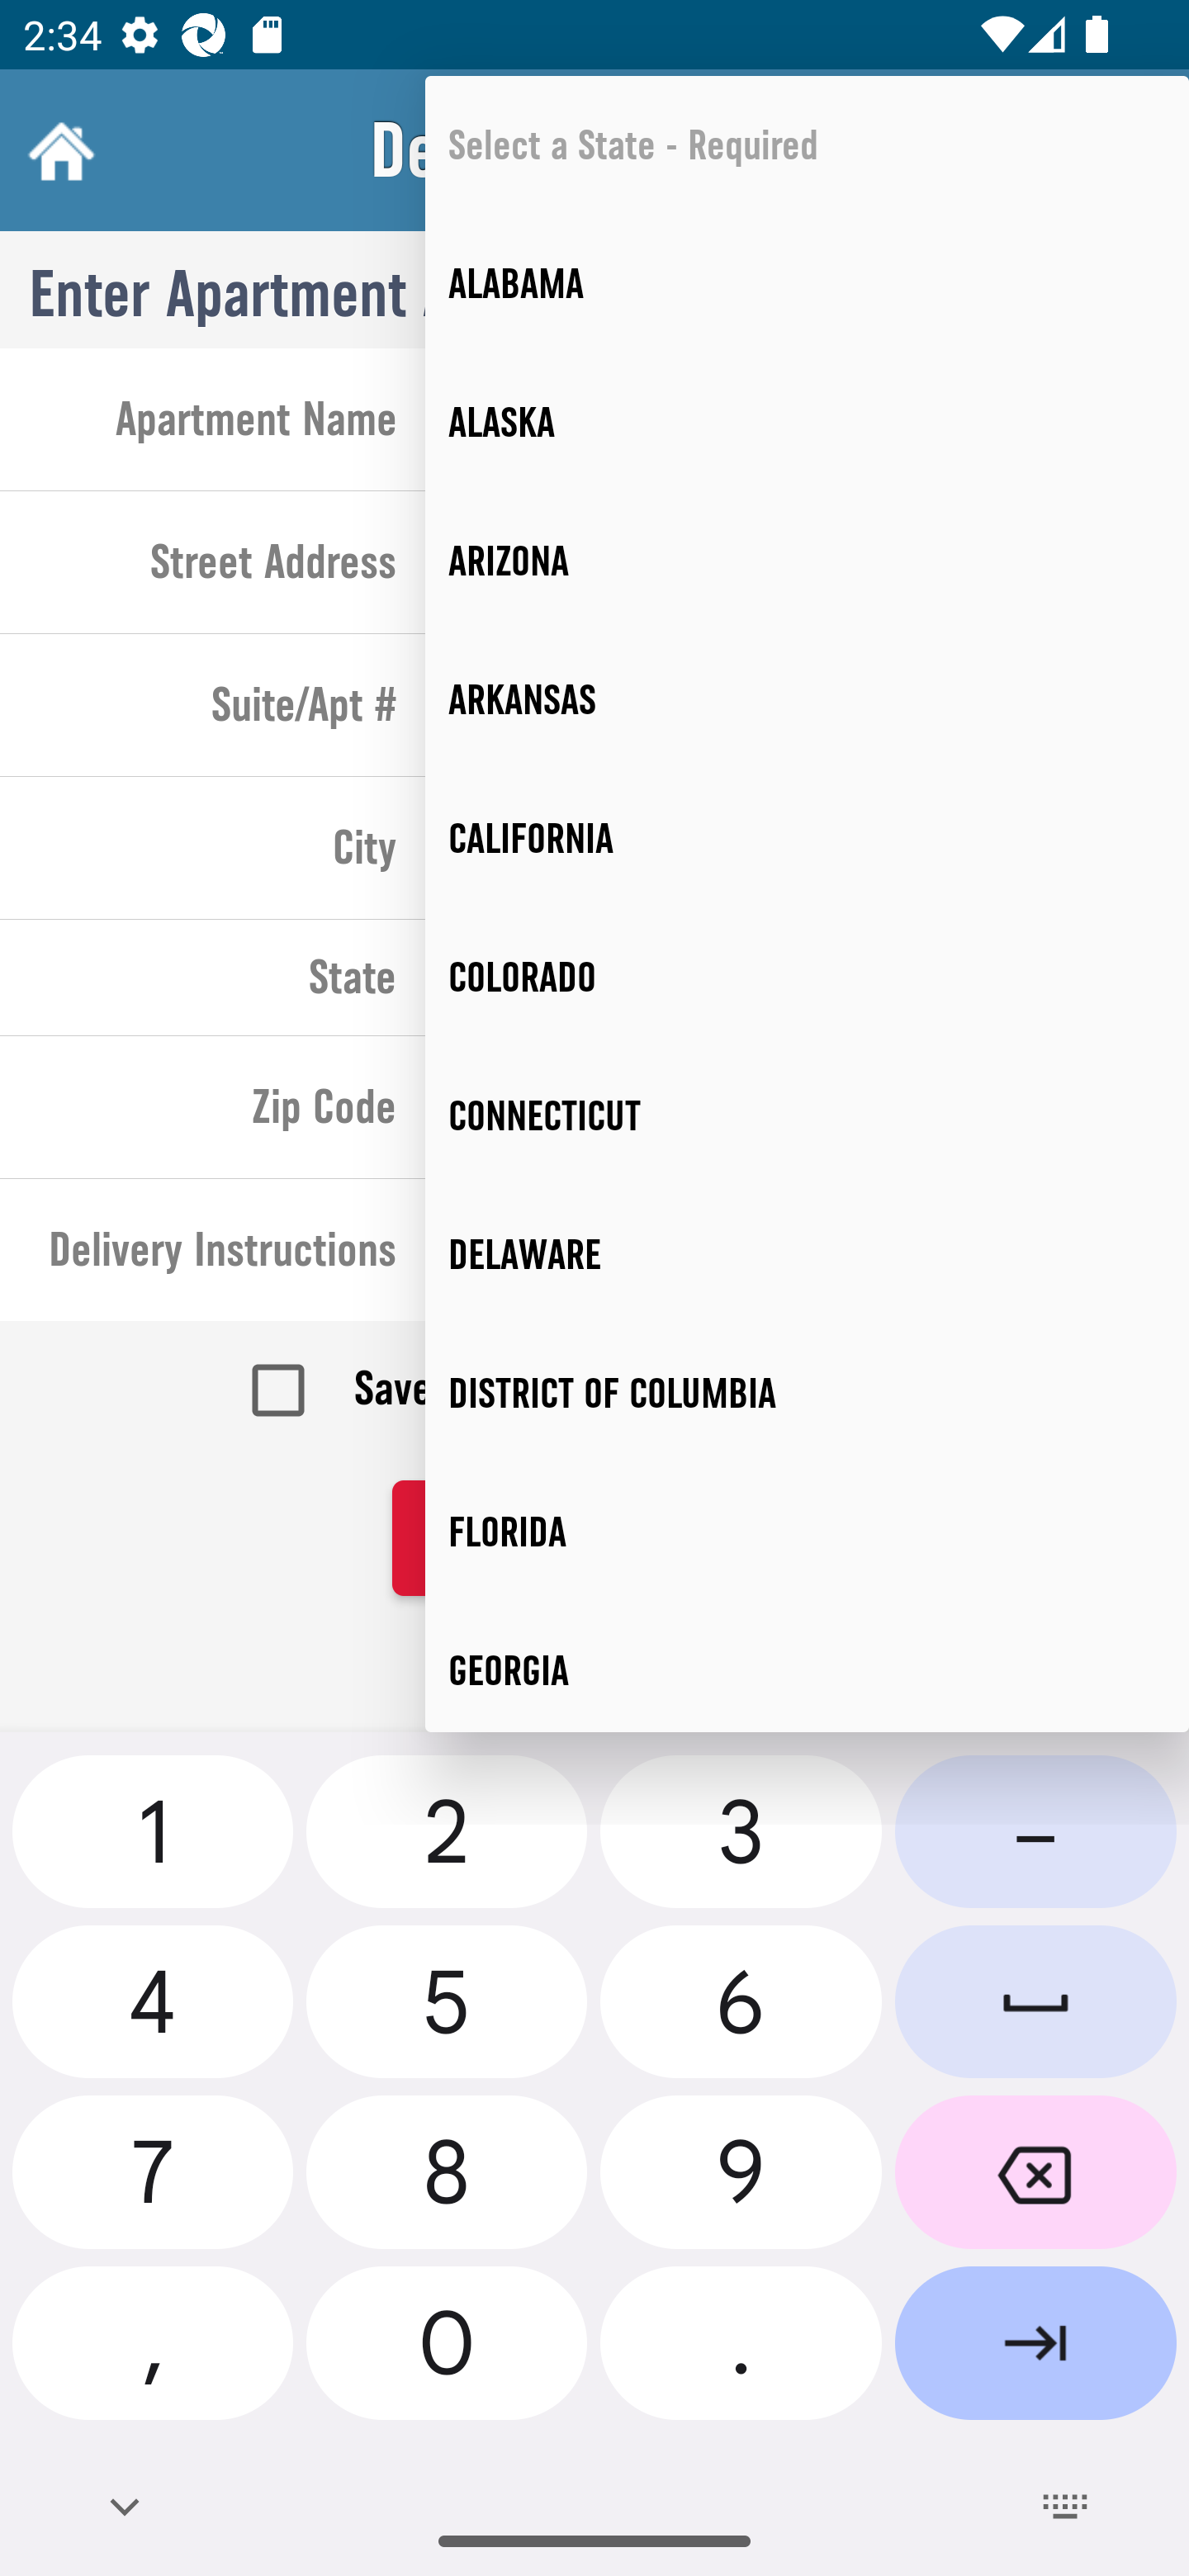 This screenshot has width=1189, height=2576. I want to click on GEORGIA, so click(808, 1666).